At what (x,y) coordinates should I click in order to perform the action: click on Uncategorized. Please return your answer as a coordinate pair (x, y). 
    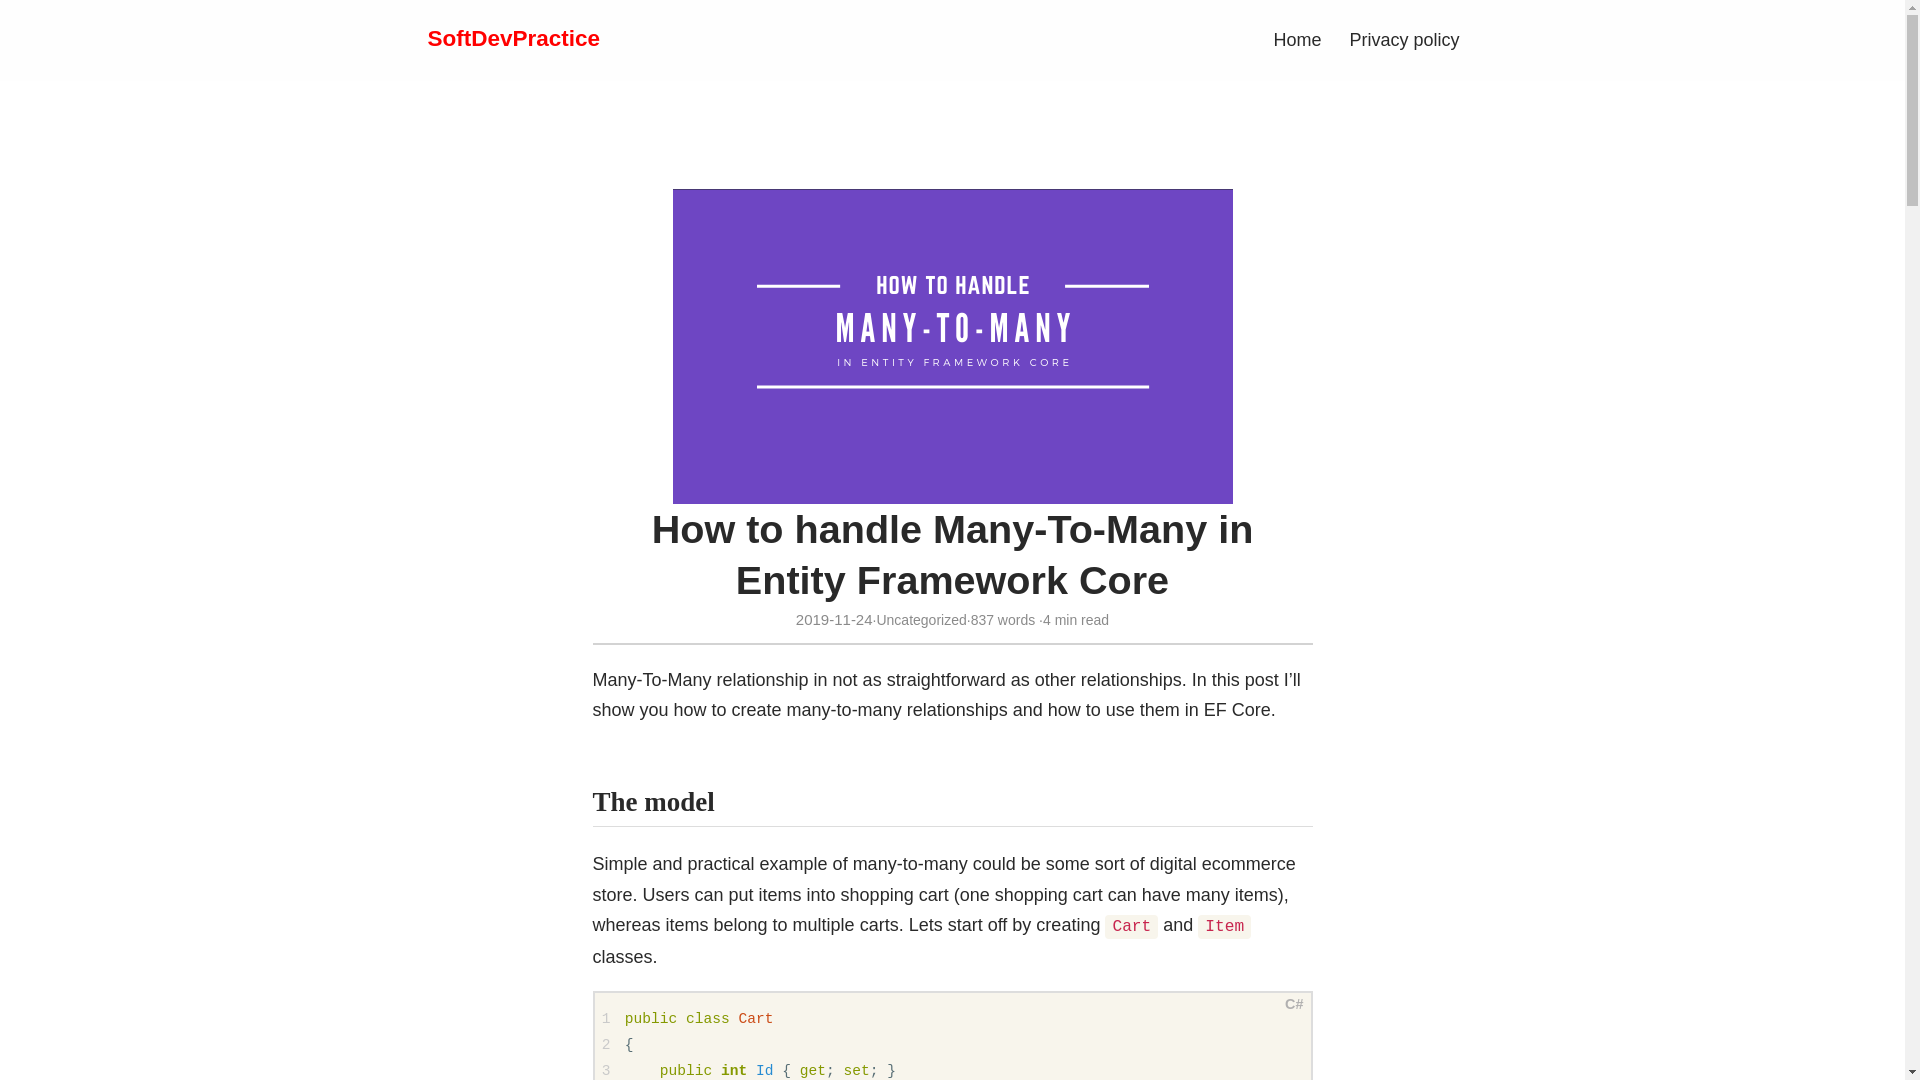
    Looking at the image, I should click on (920, 620).